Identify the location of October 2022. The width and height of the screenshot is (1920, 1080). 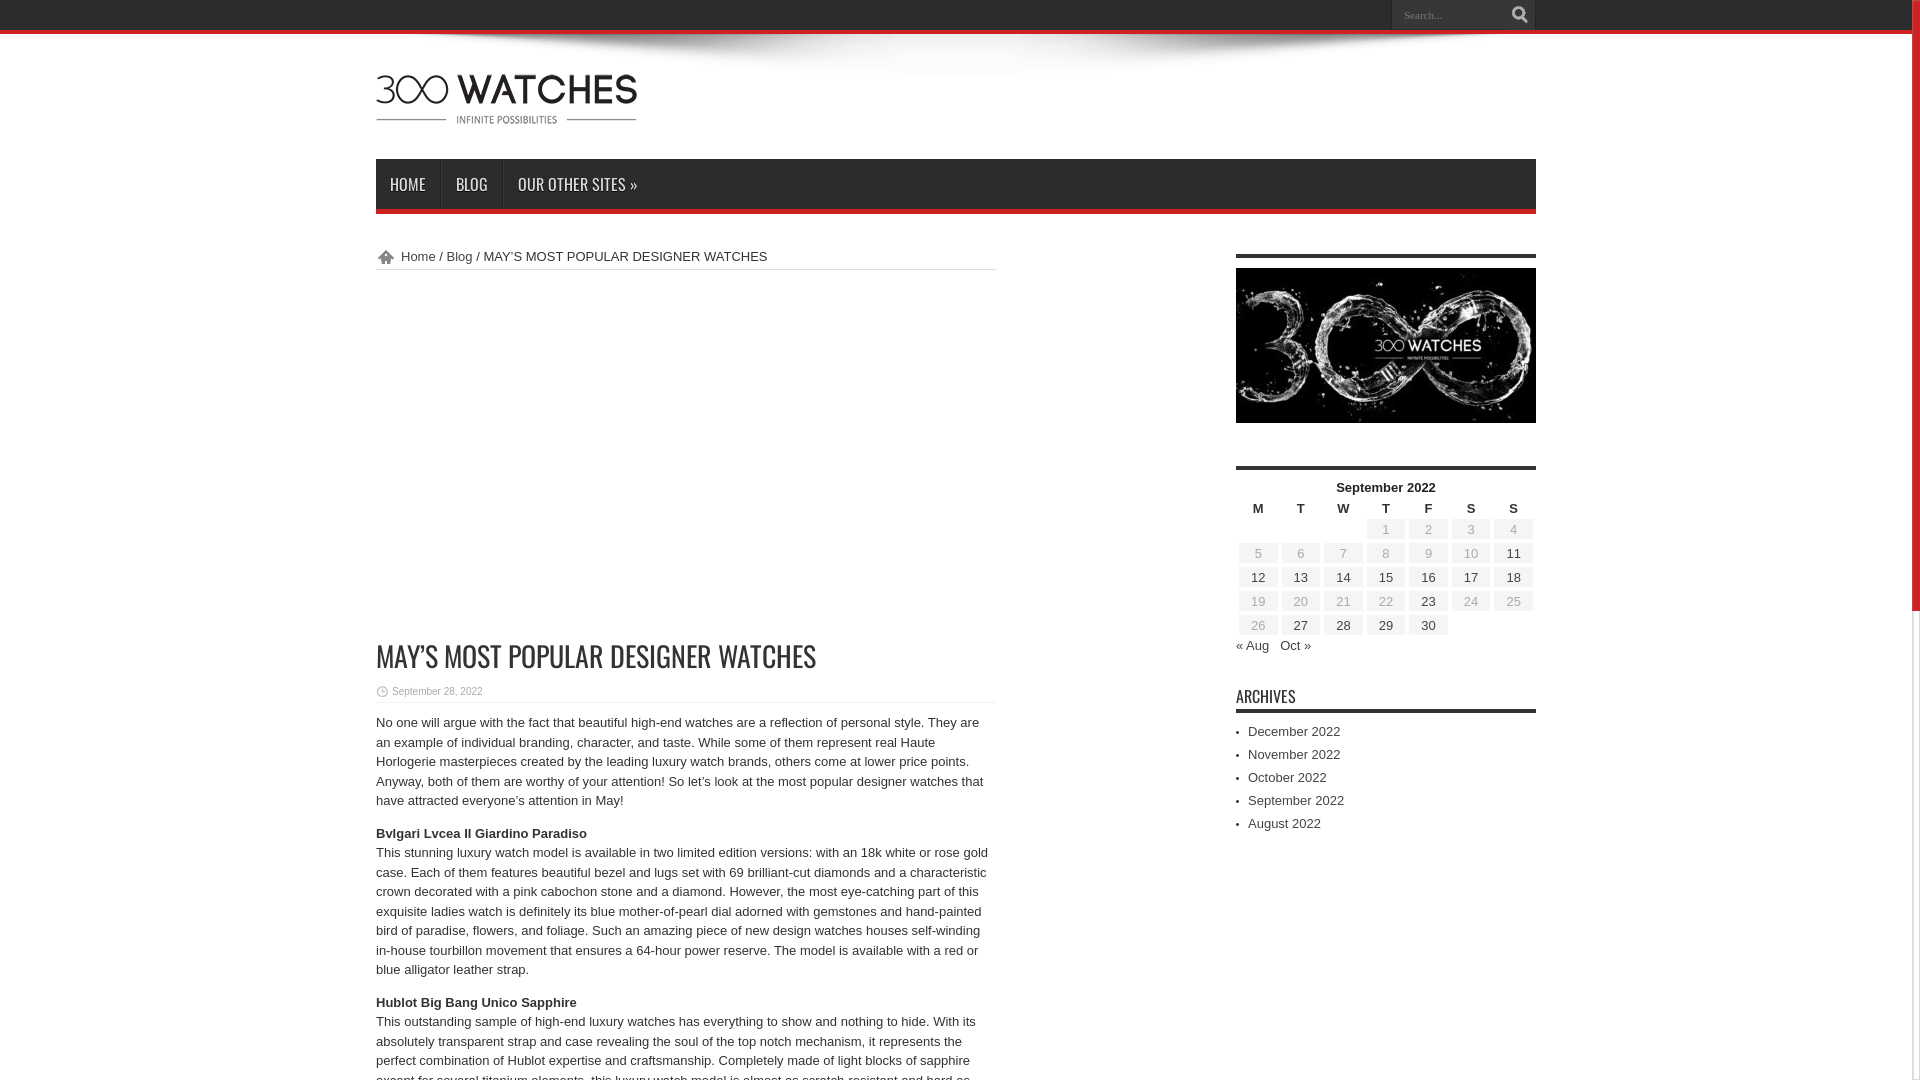
(1288, 777).